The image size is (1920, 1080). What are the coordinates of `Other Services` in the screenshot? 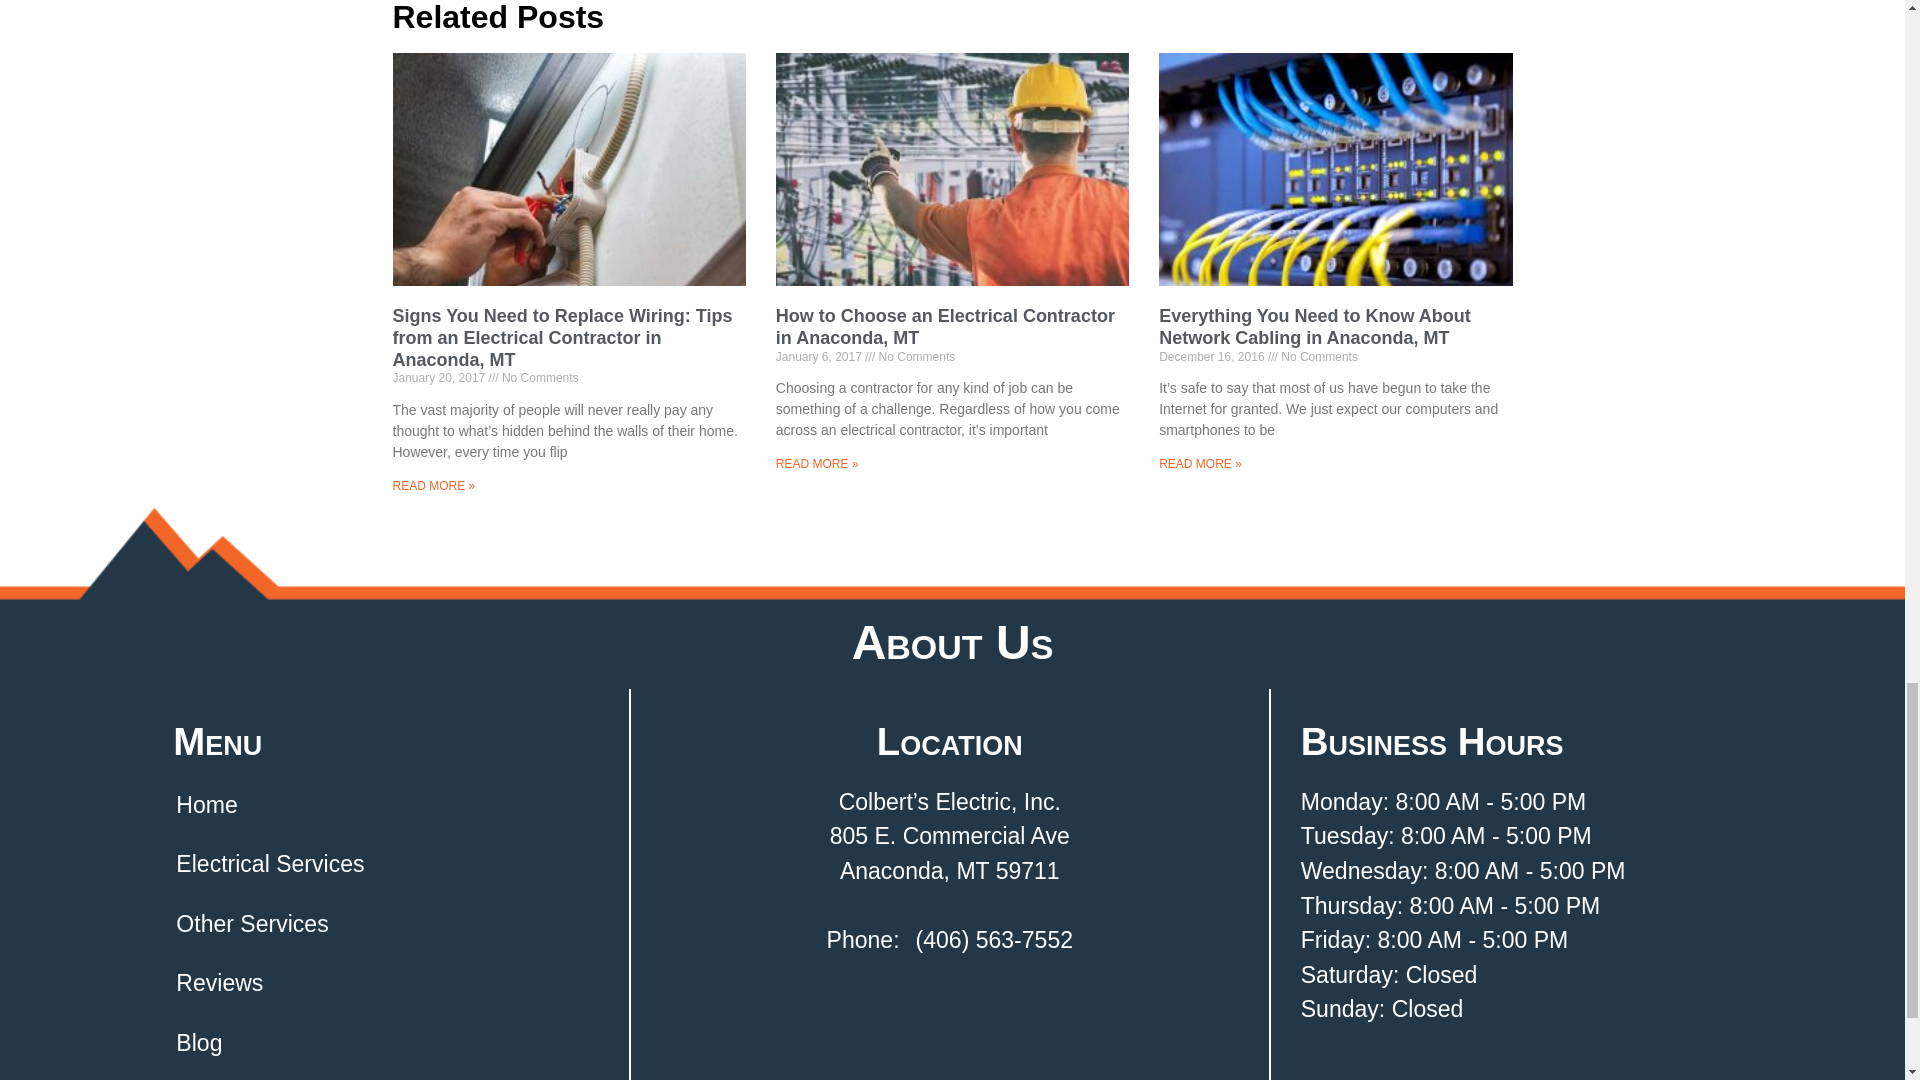 It's located at (384, 924).